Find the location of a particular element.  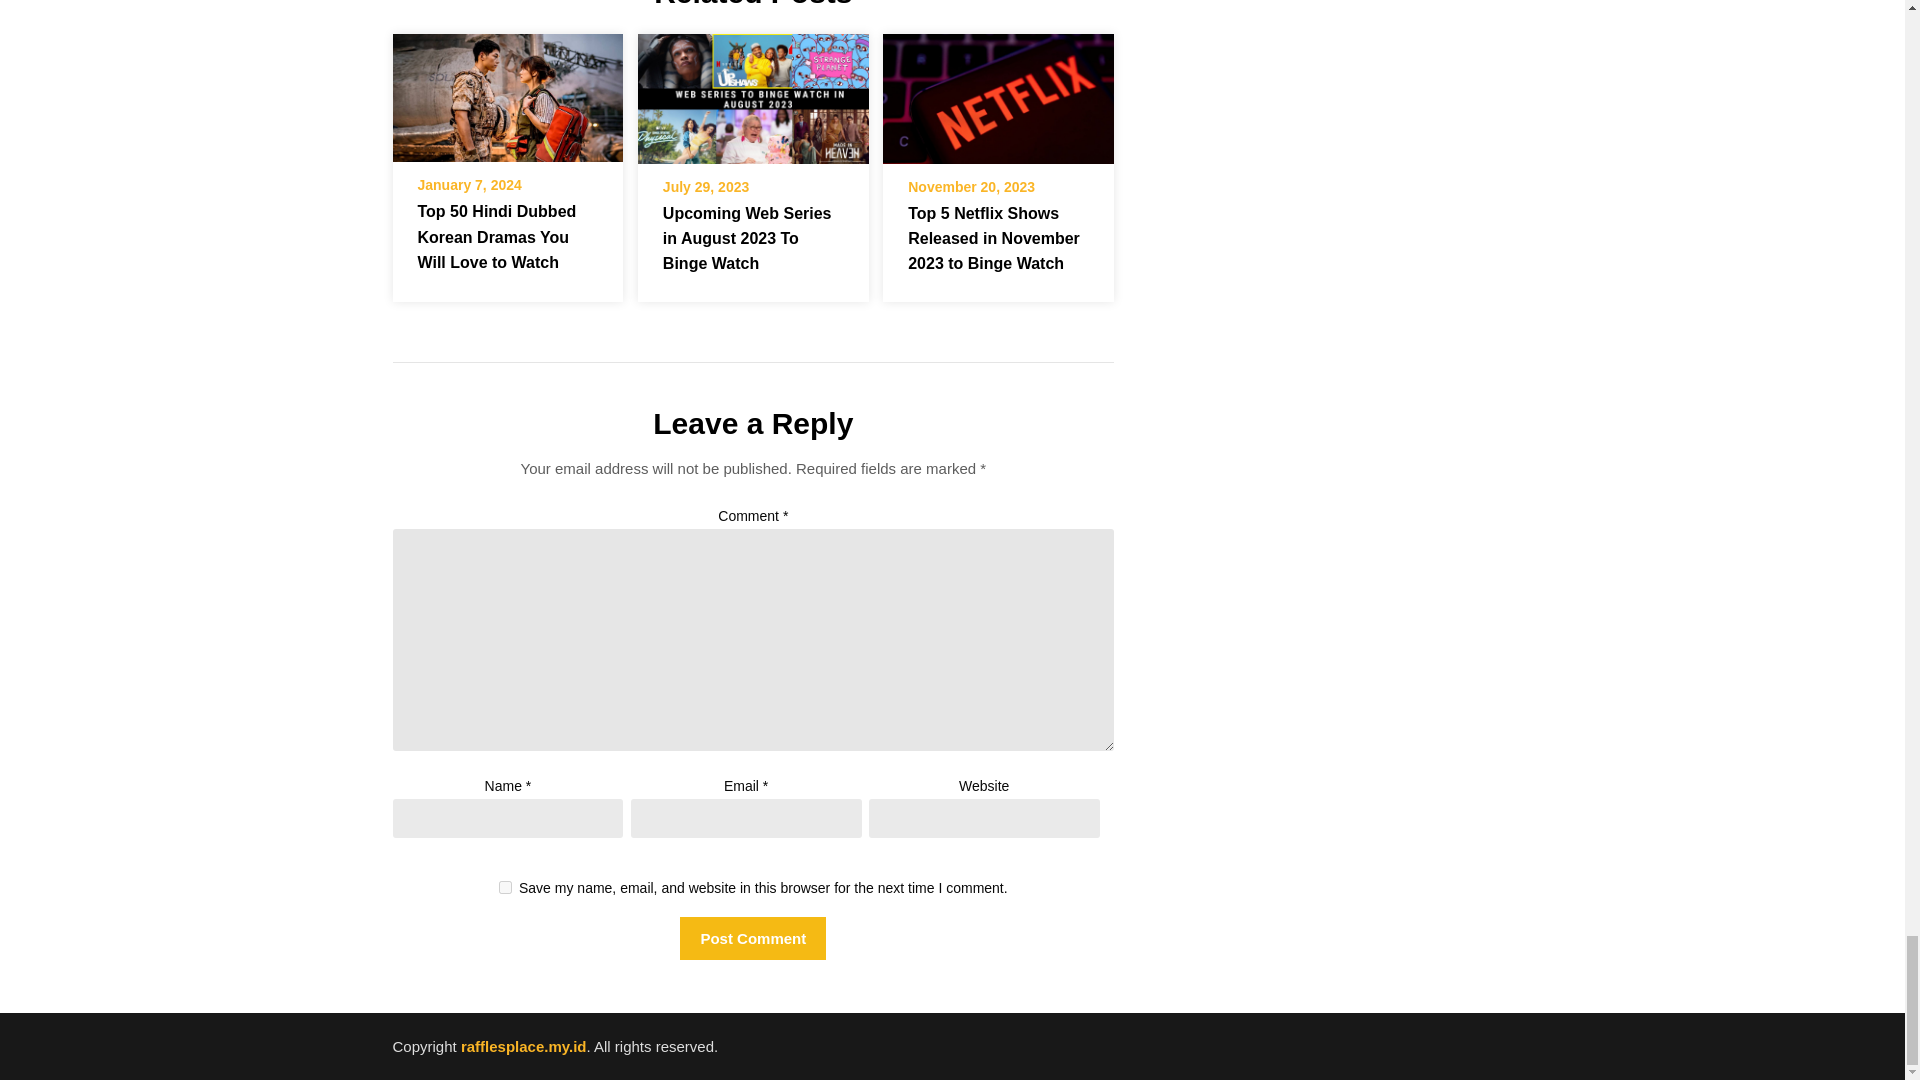

Top 50 Hindi Dubbed Korean Dramas You Will Love to Watch is located at coordinates (506, 98).